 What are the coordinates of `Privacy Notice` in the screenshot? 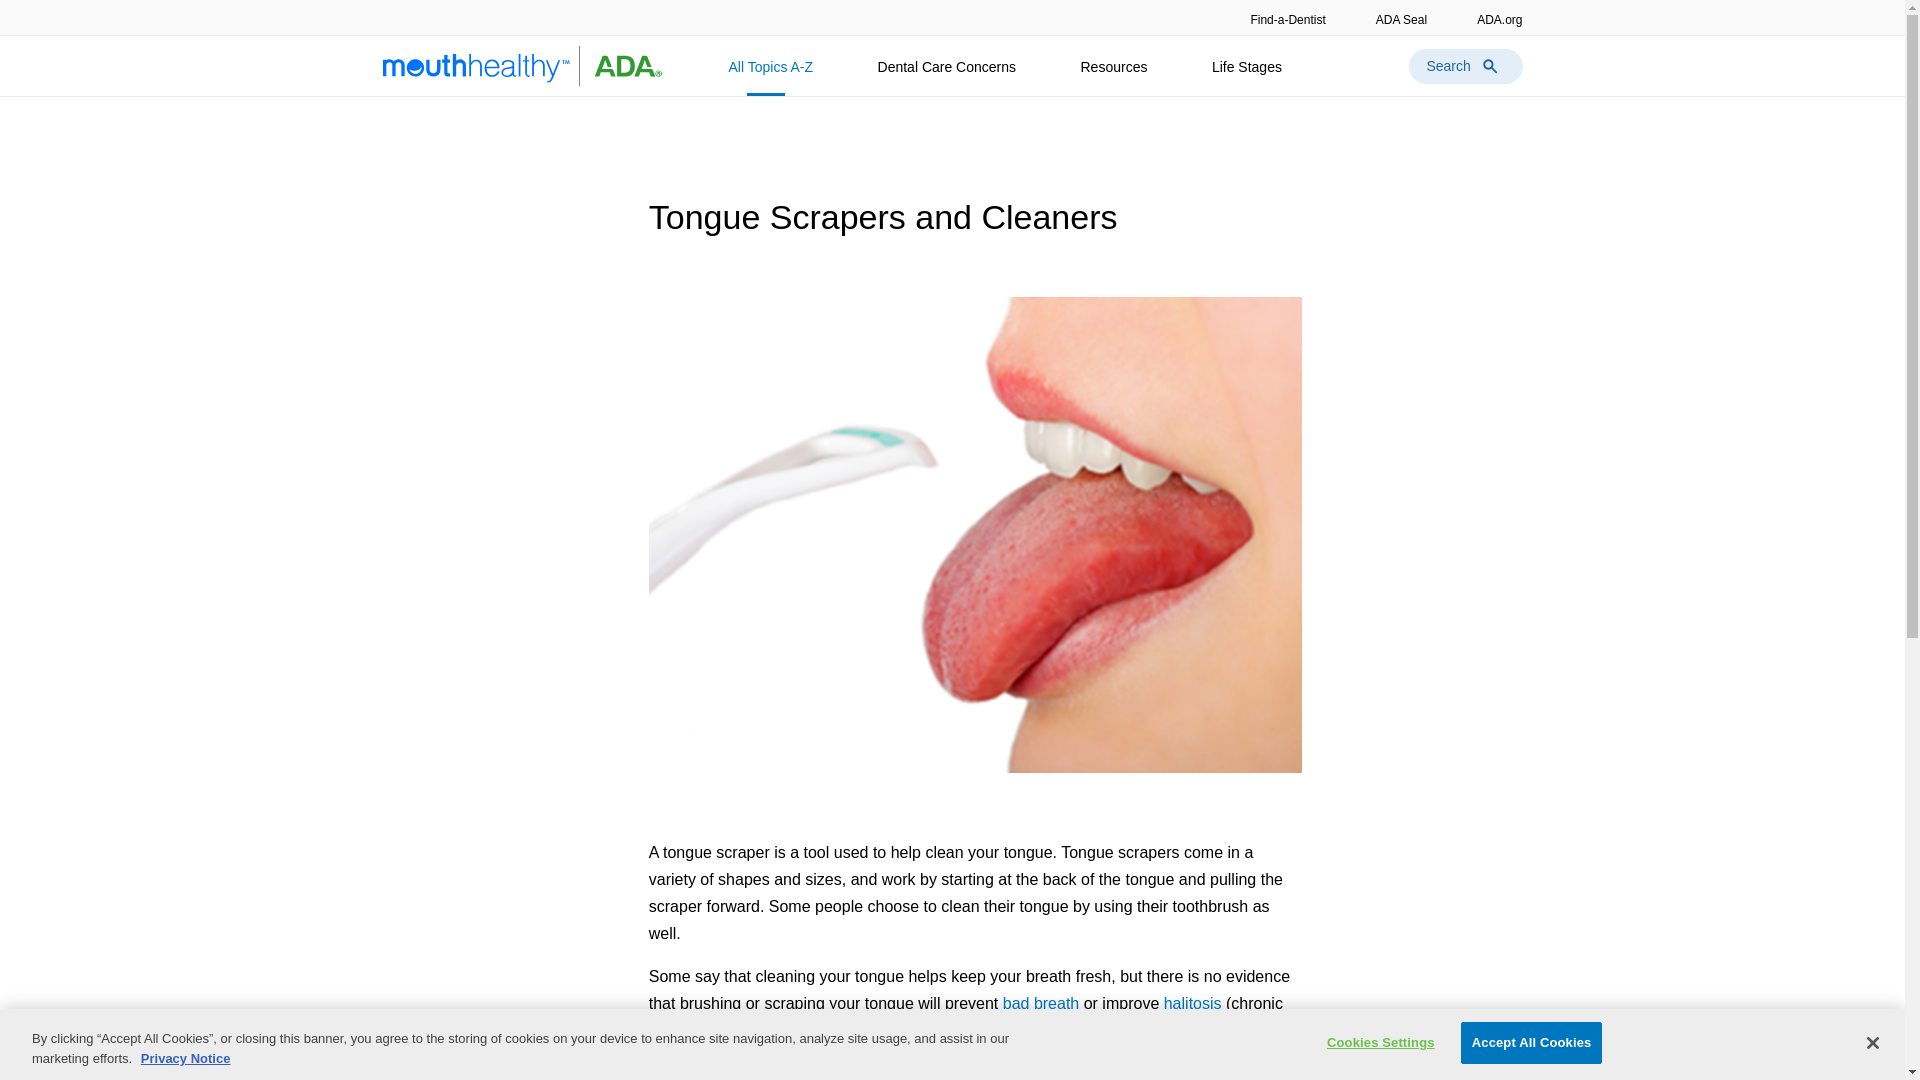 It's located at (185, 1058).